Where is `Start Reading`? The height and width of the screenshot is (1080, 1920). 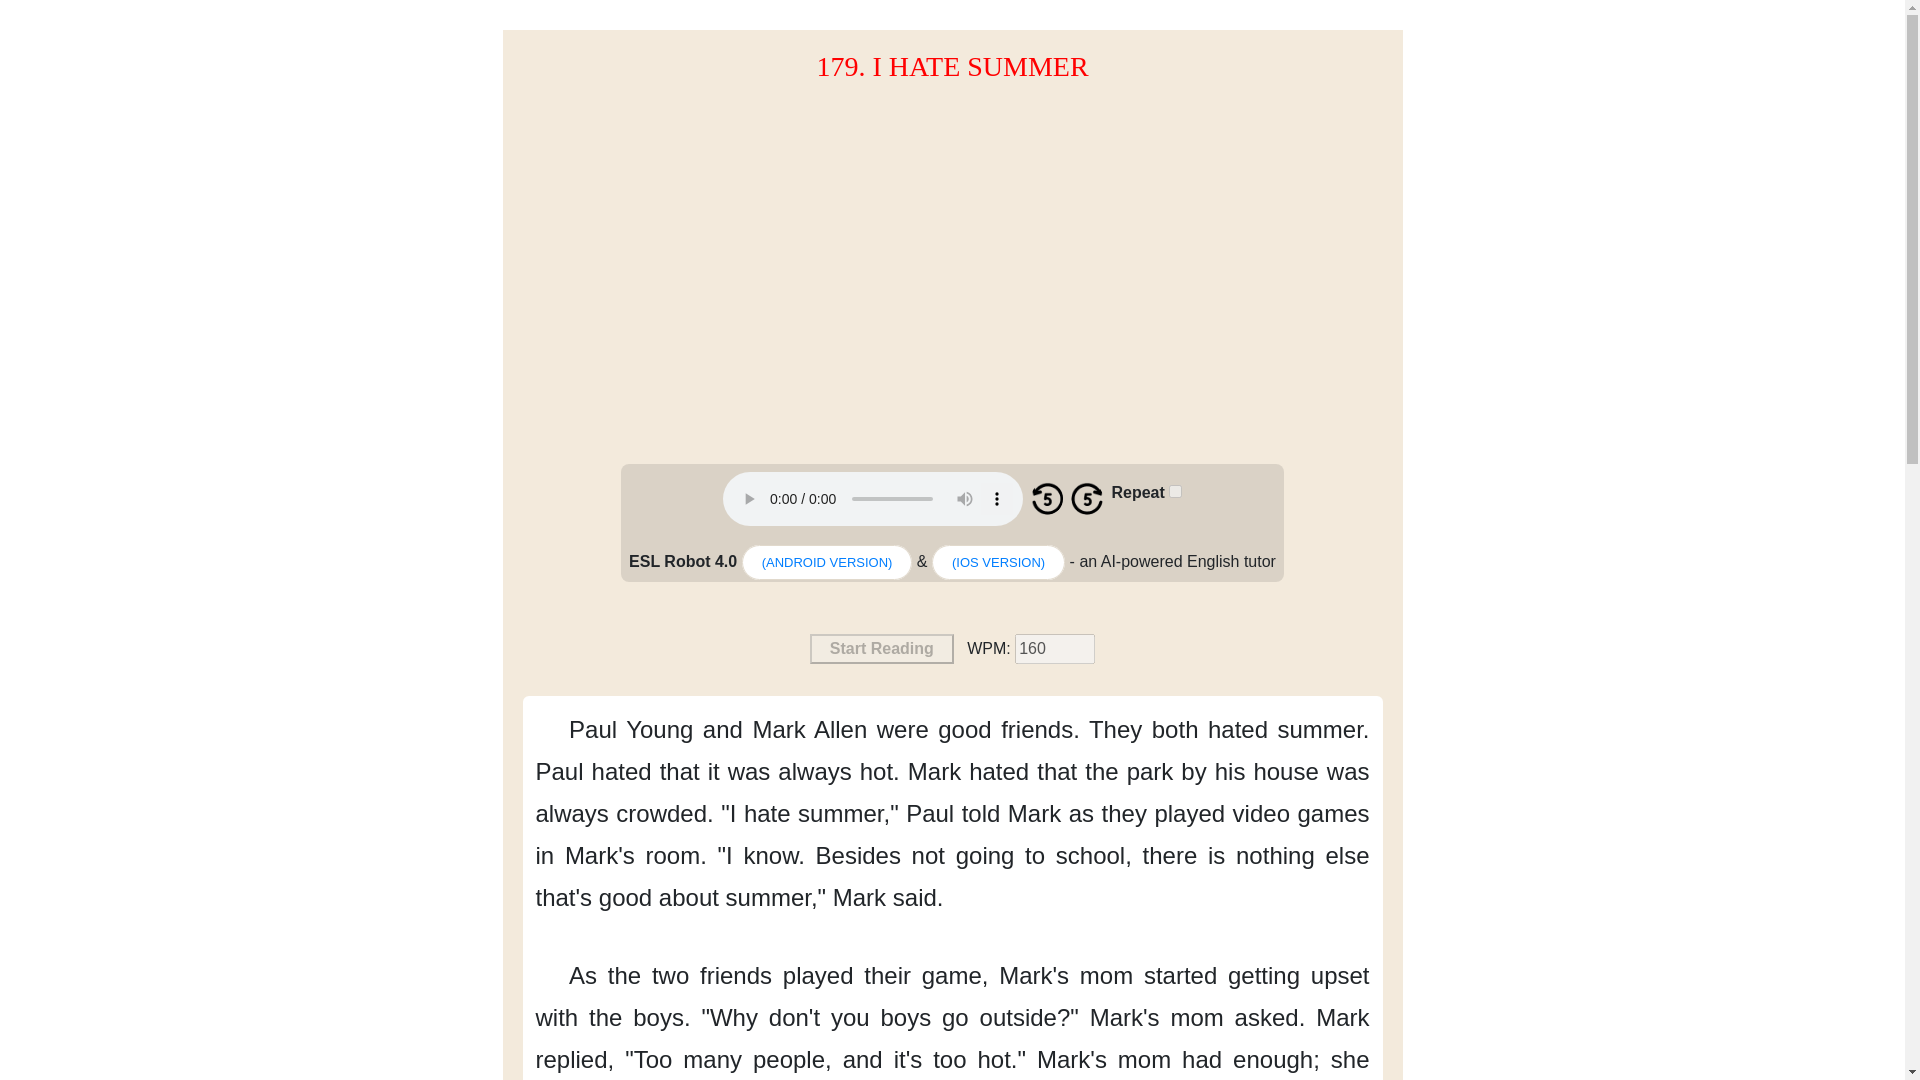
Start Reading is located at coordinates (882, 648).